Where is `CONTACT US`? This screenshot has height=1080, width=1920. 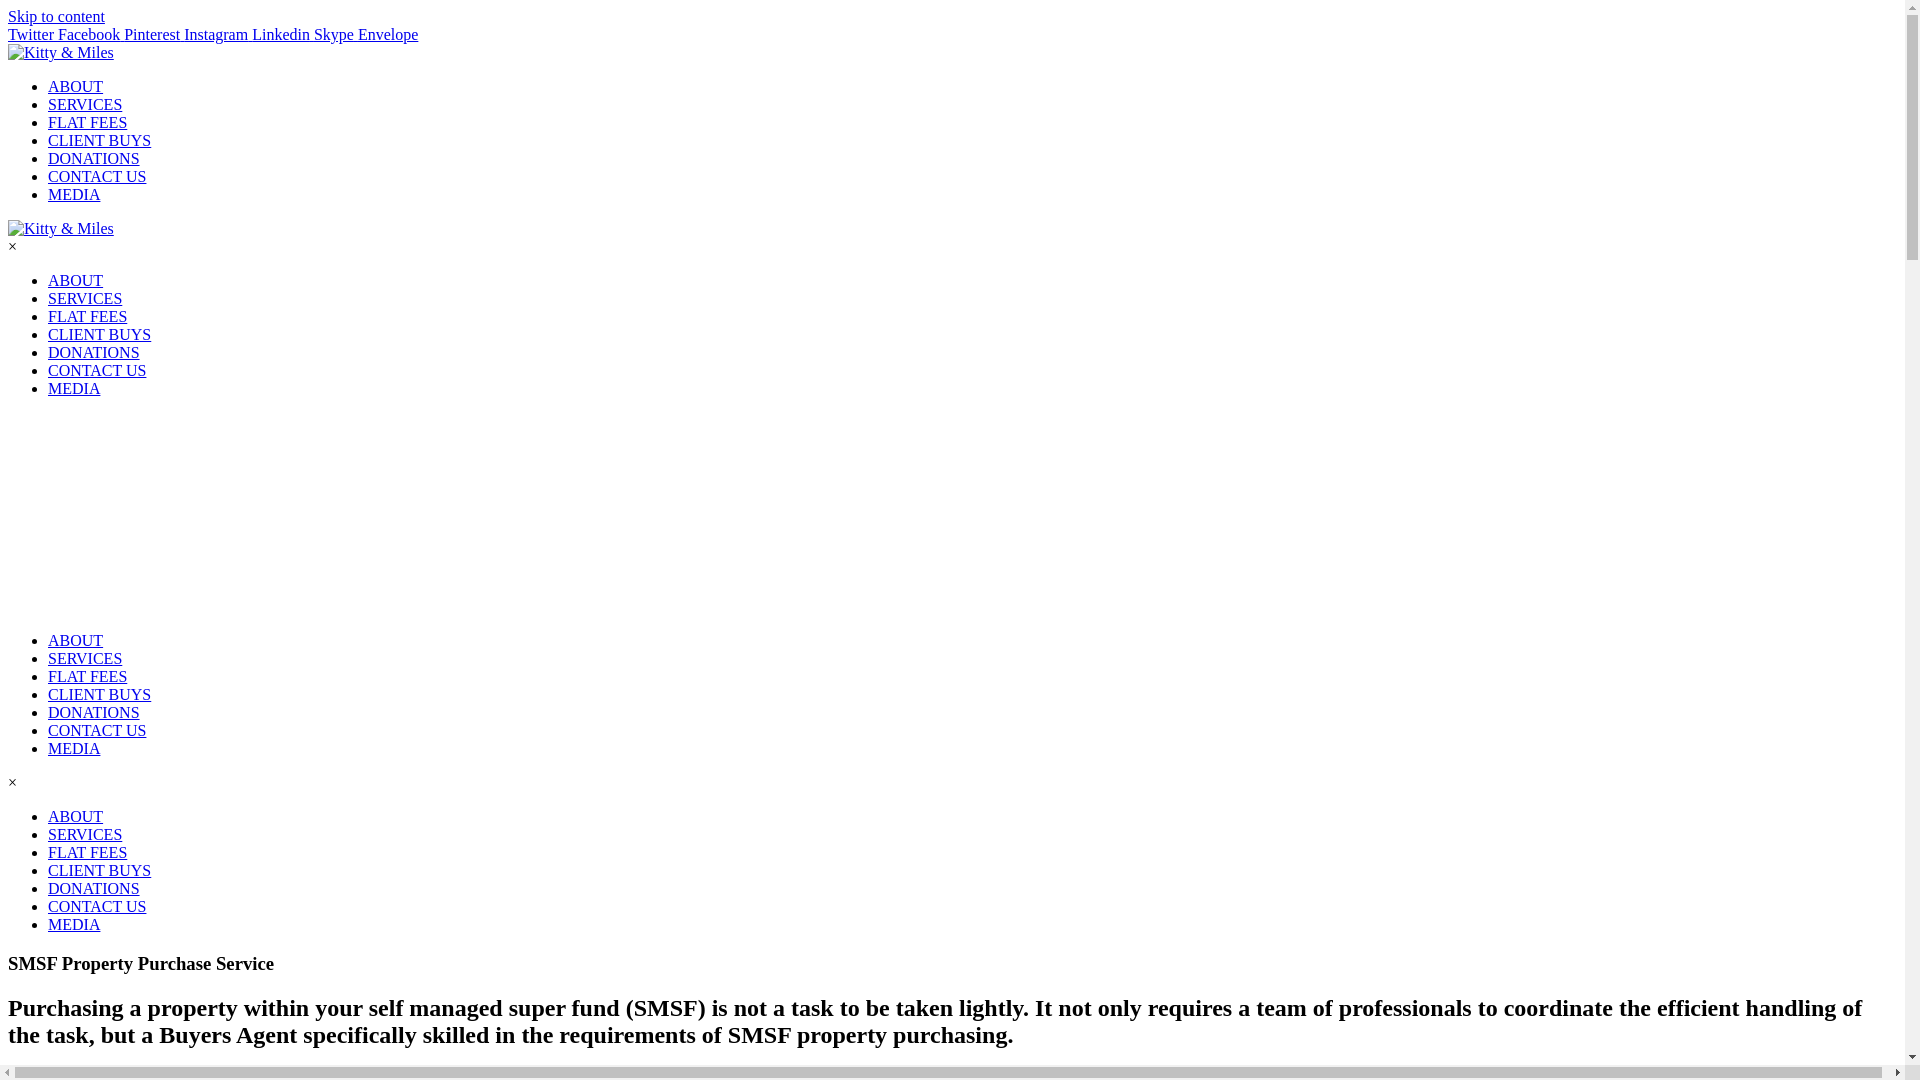 CONTACT US is located at coordinates (97, 730).